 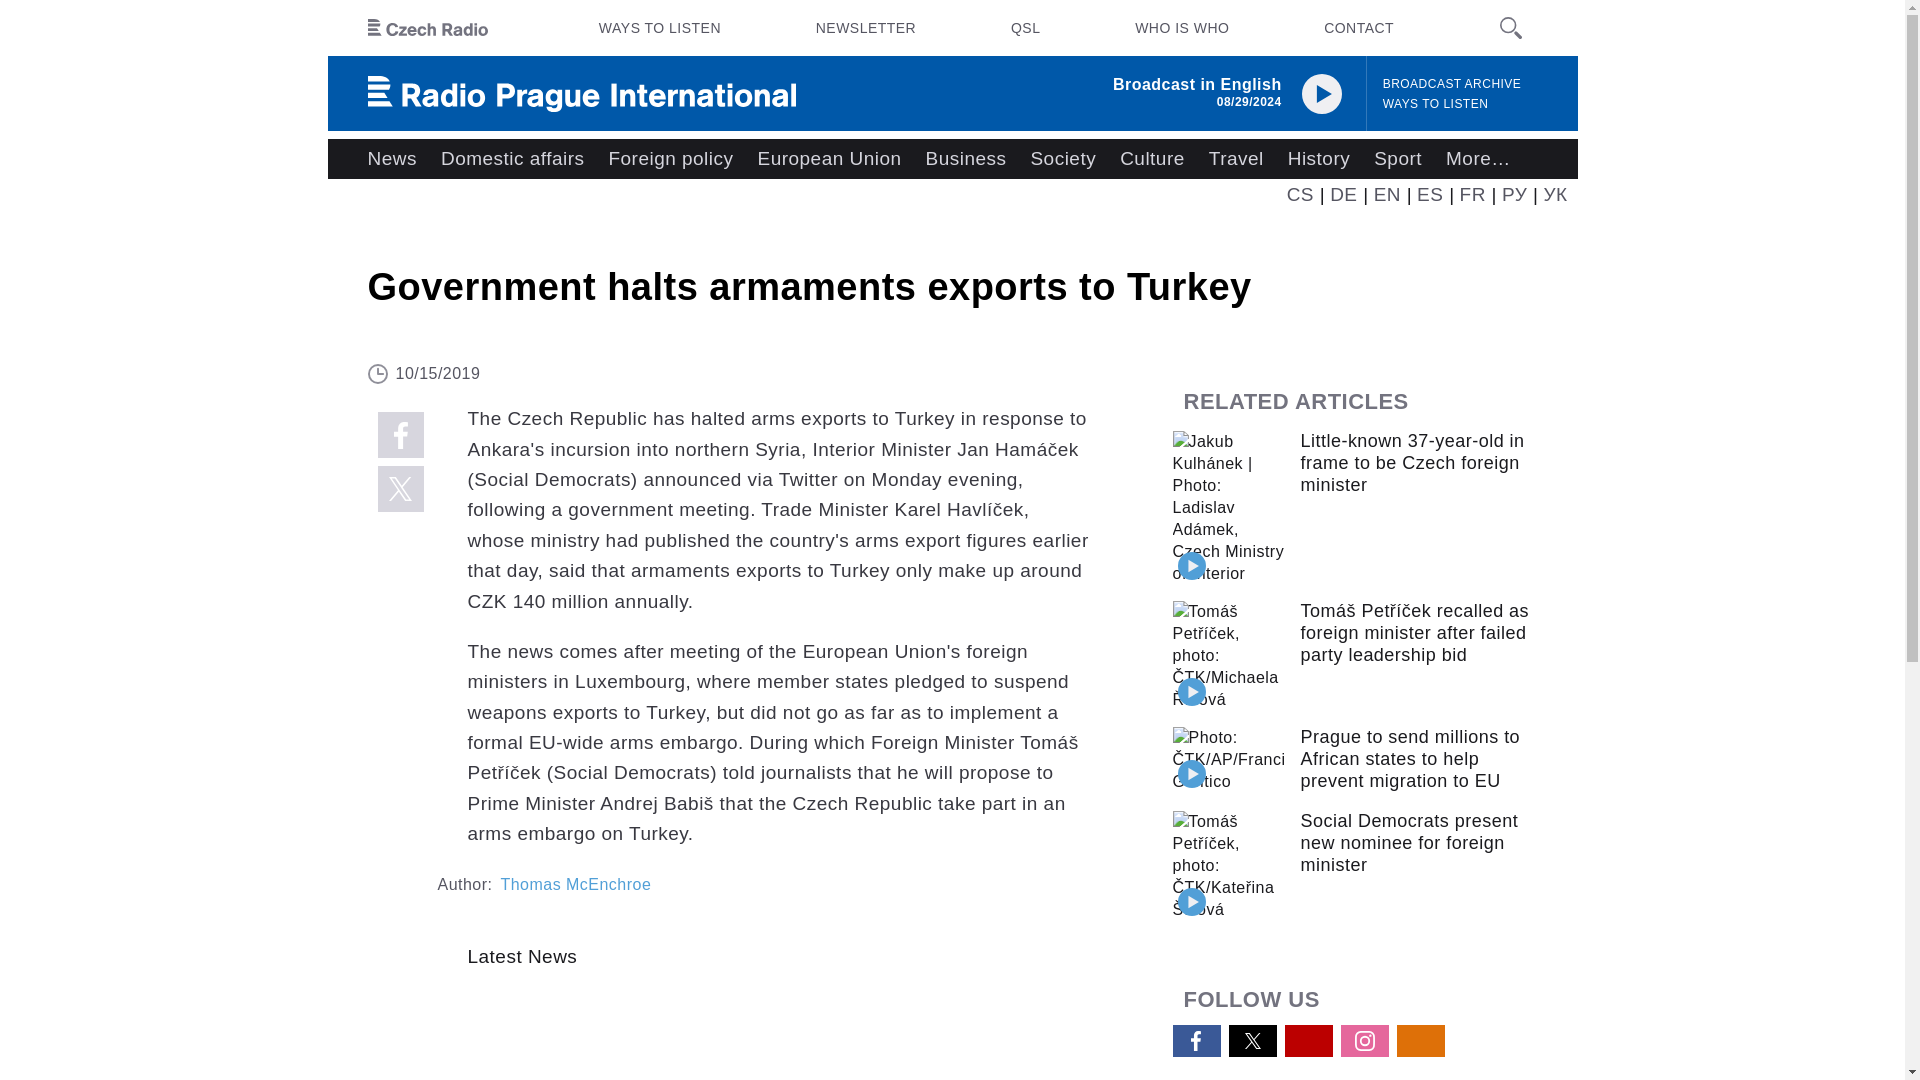 What do you see at coordinates (1472, 194) in the screenshot?
I see `FR` at bounding box center [1472, 194].